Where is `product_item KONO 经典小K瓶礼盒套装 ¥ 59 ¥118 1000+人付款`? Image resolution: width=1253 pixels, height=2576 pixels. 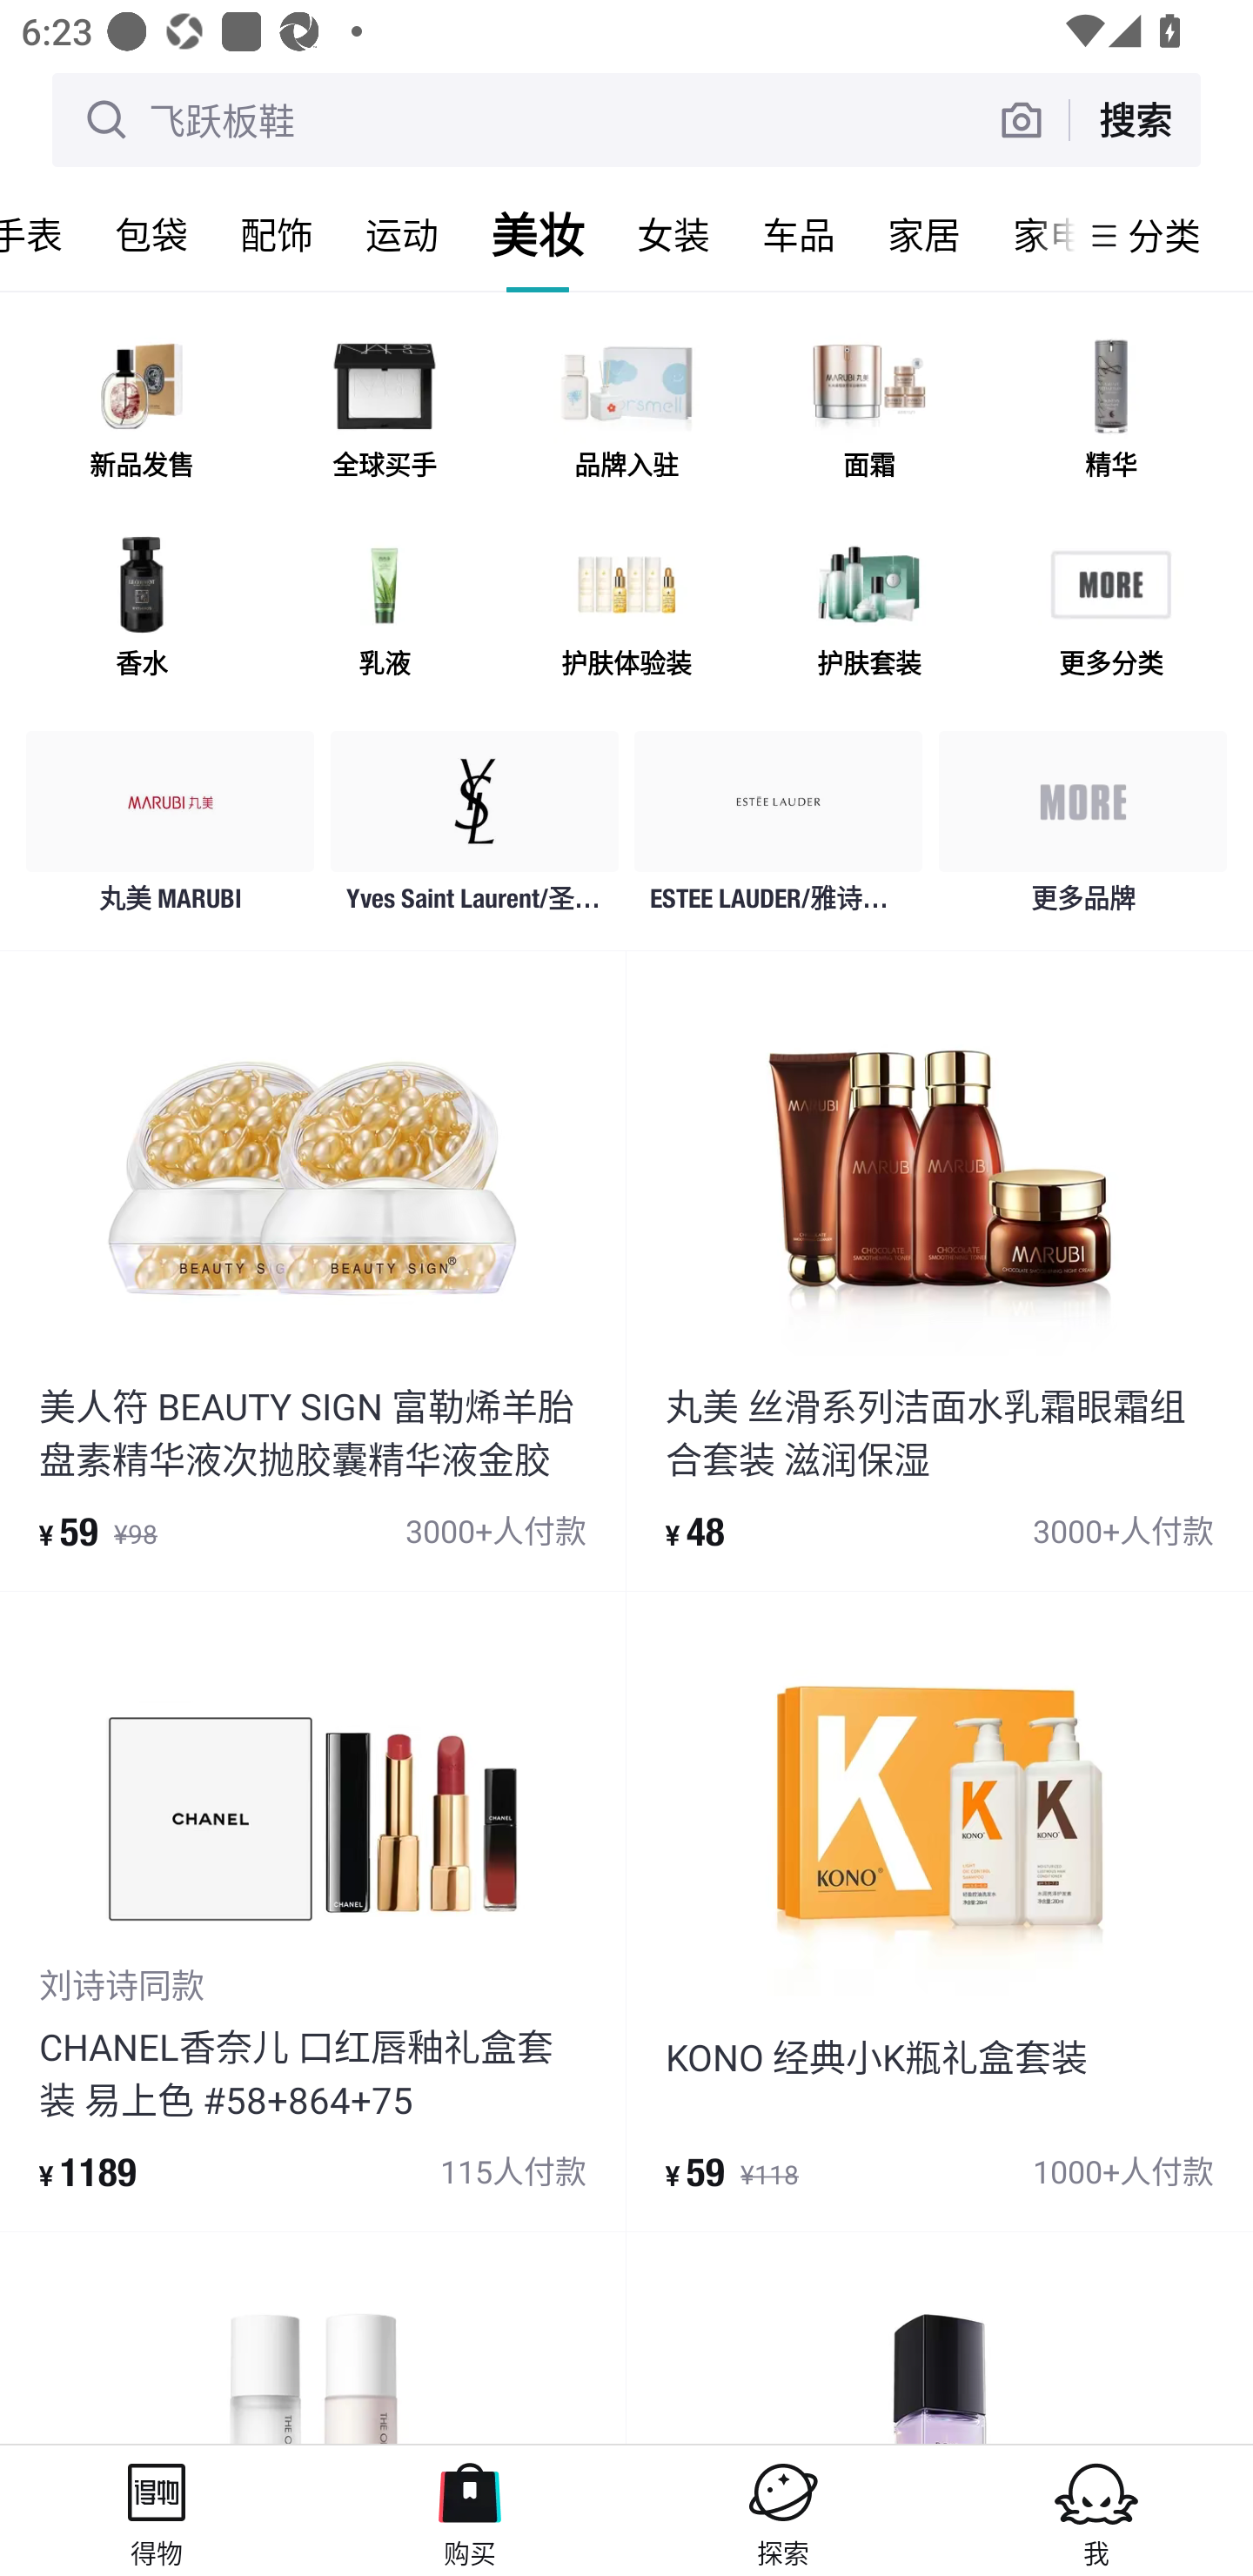
product_item KONO 经典小K瓶礼盒套装 ¥ 59 ¥118 1000+人付款 is located at coordinates (940, 1911).